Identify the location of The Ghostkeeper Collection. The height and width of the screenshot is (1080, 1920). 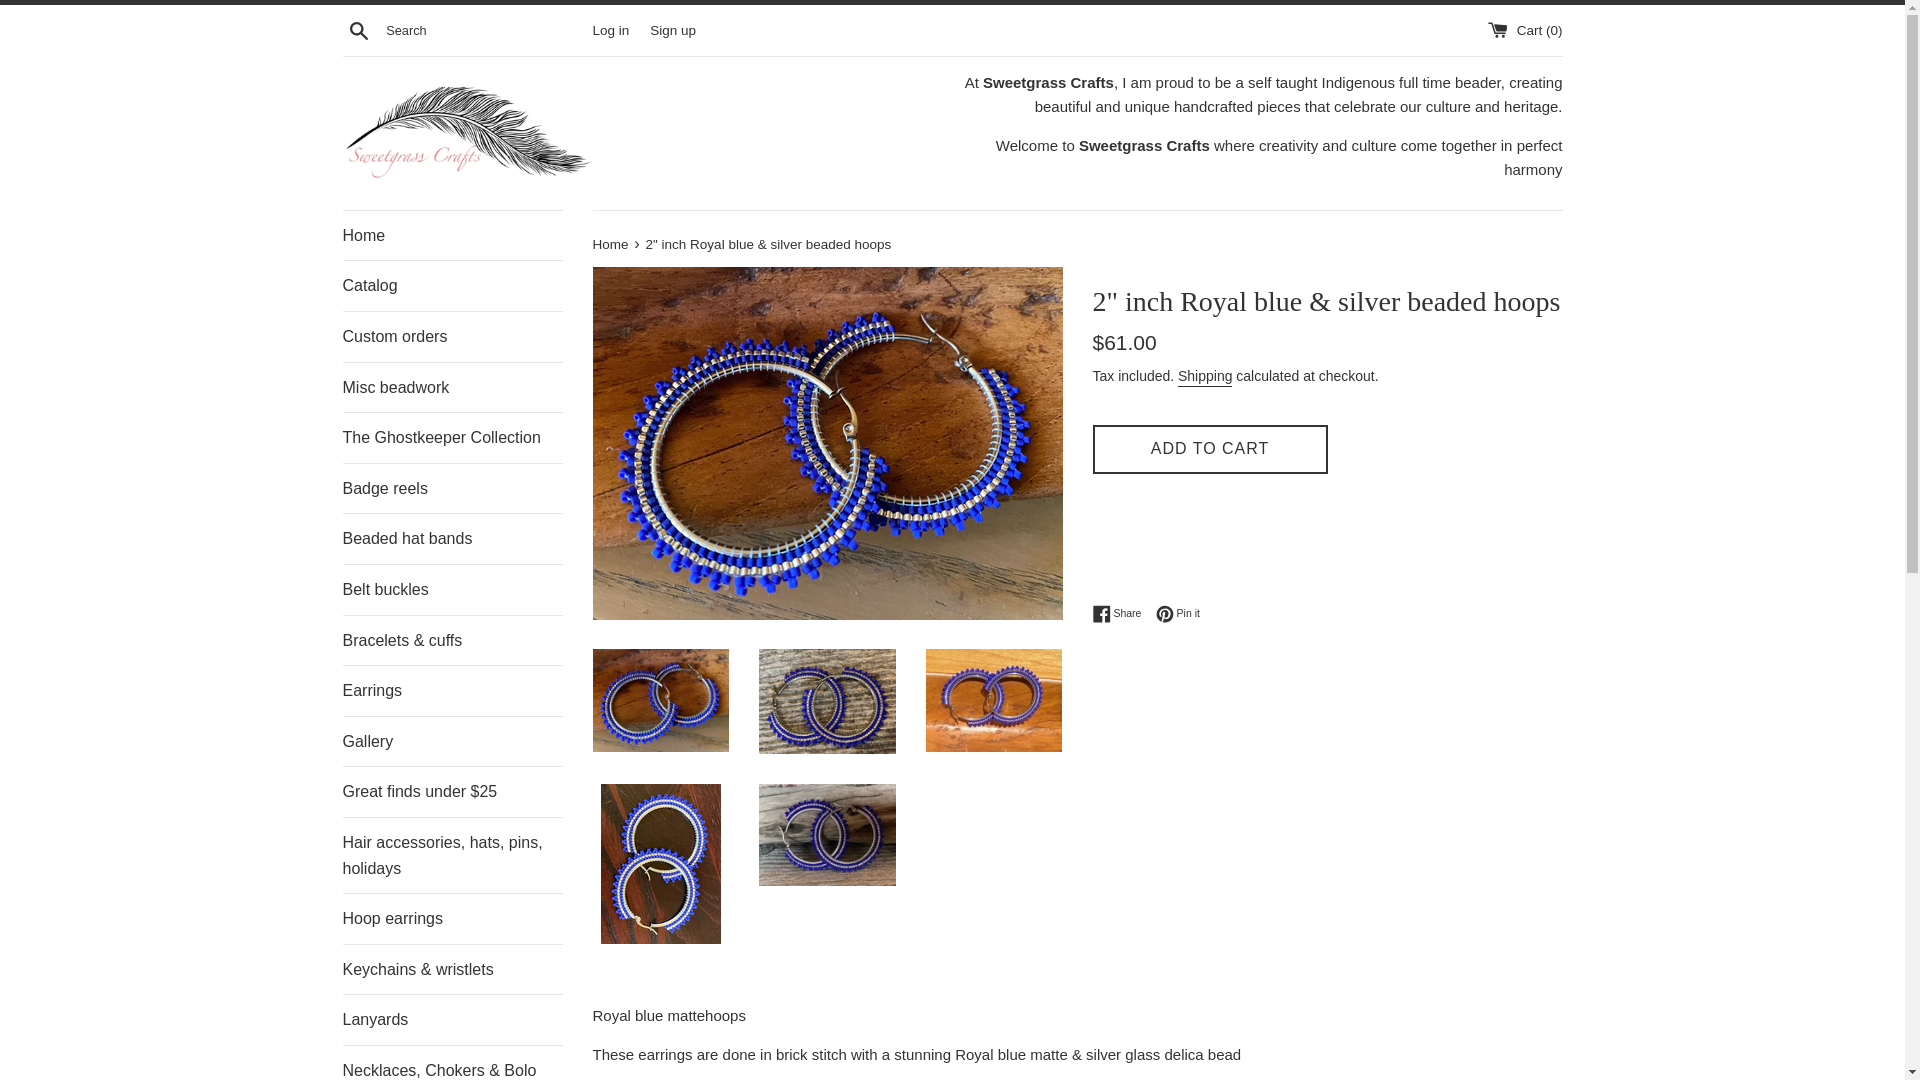
(452, 438).